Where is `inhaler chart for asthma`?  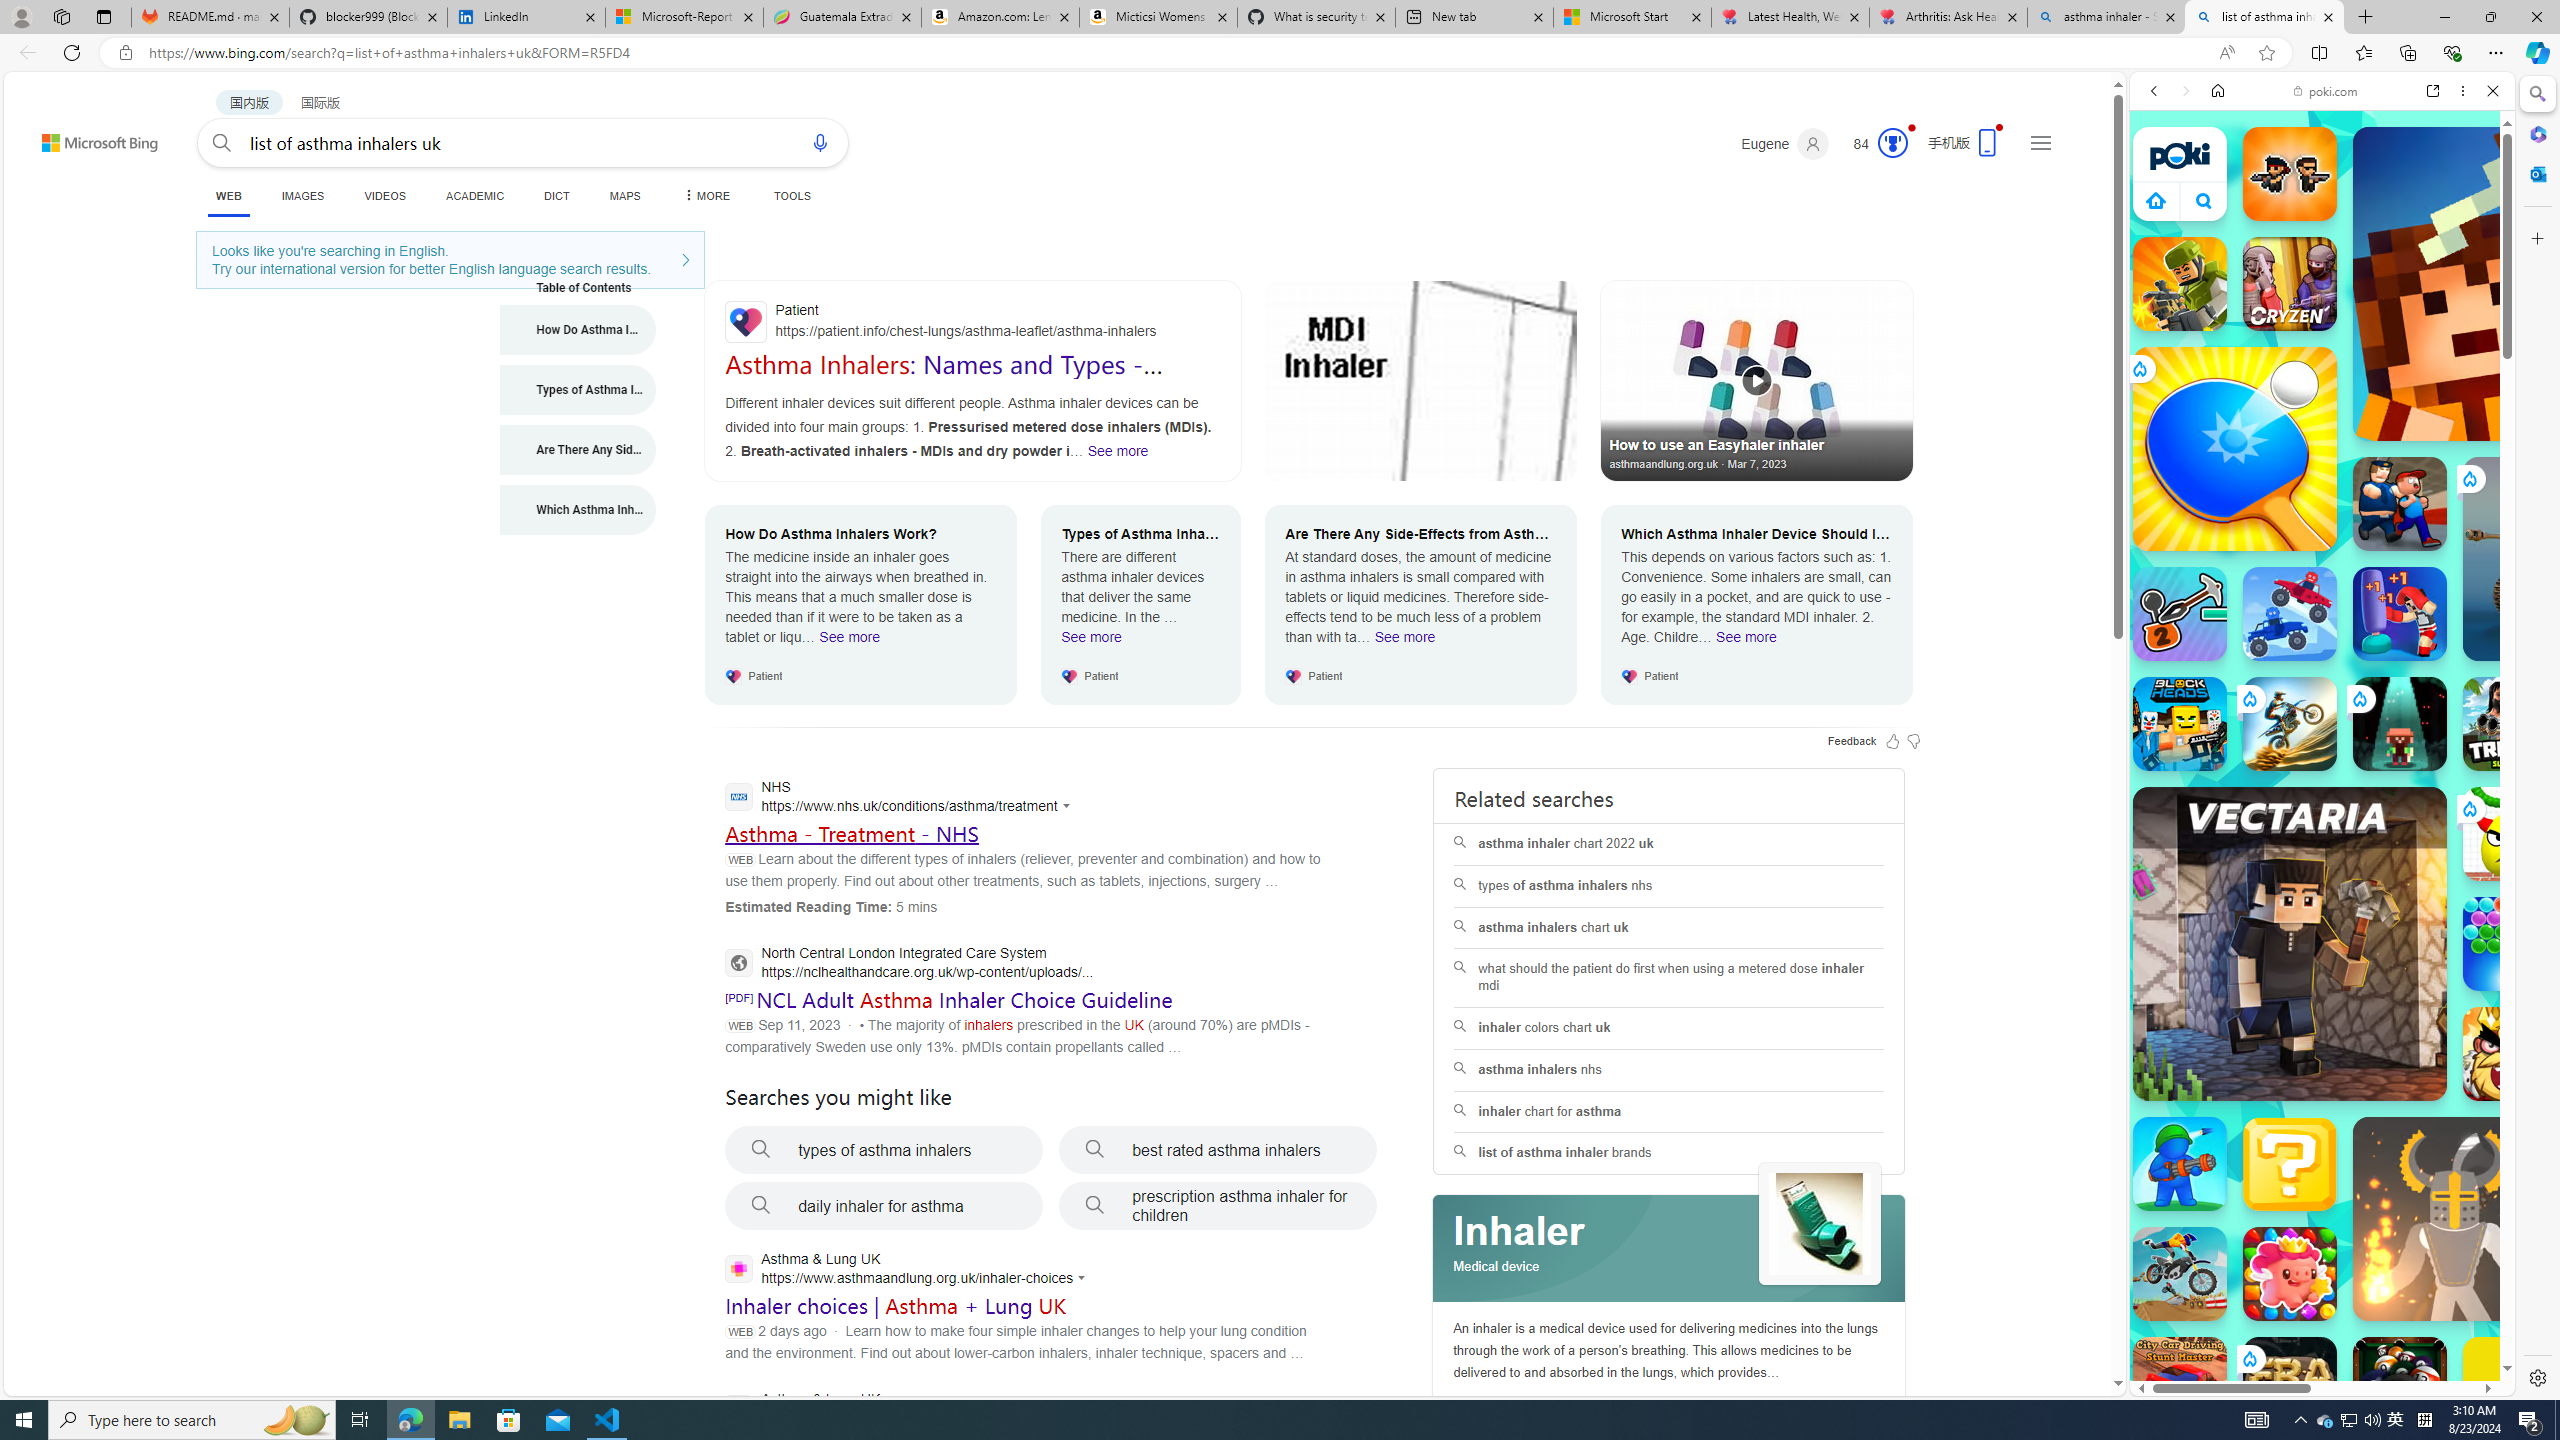
inhaler chart for asthma is located at coordinates (1668, 1112).